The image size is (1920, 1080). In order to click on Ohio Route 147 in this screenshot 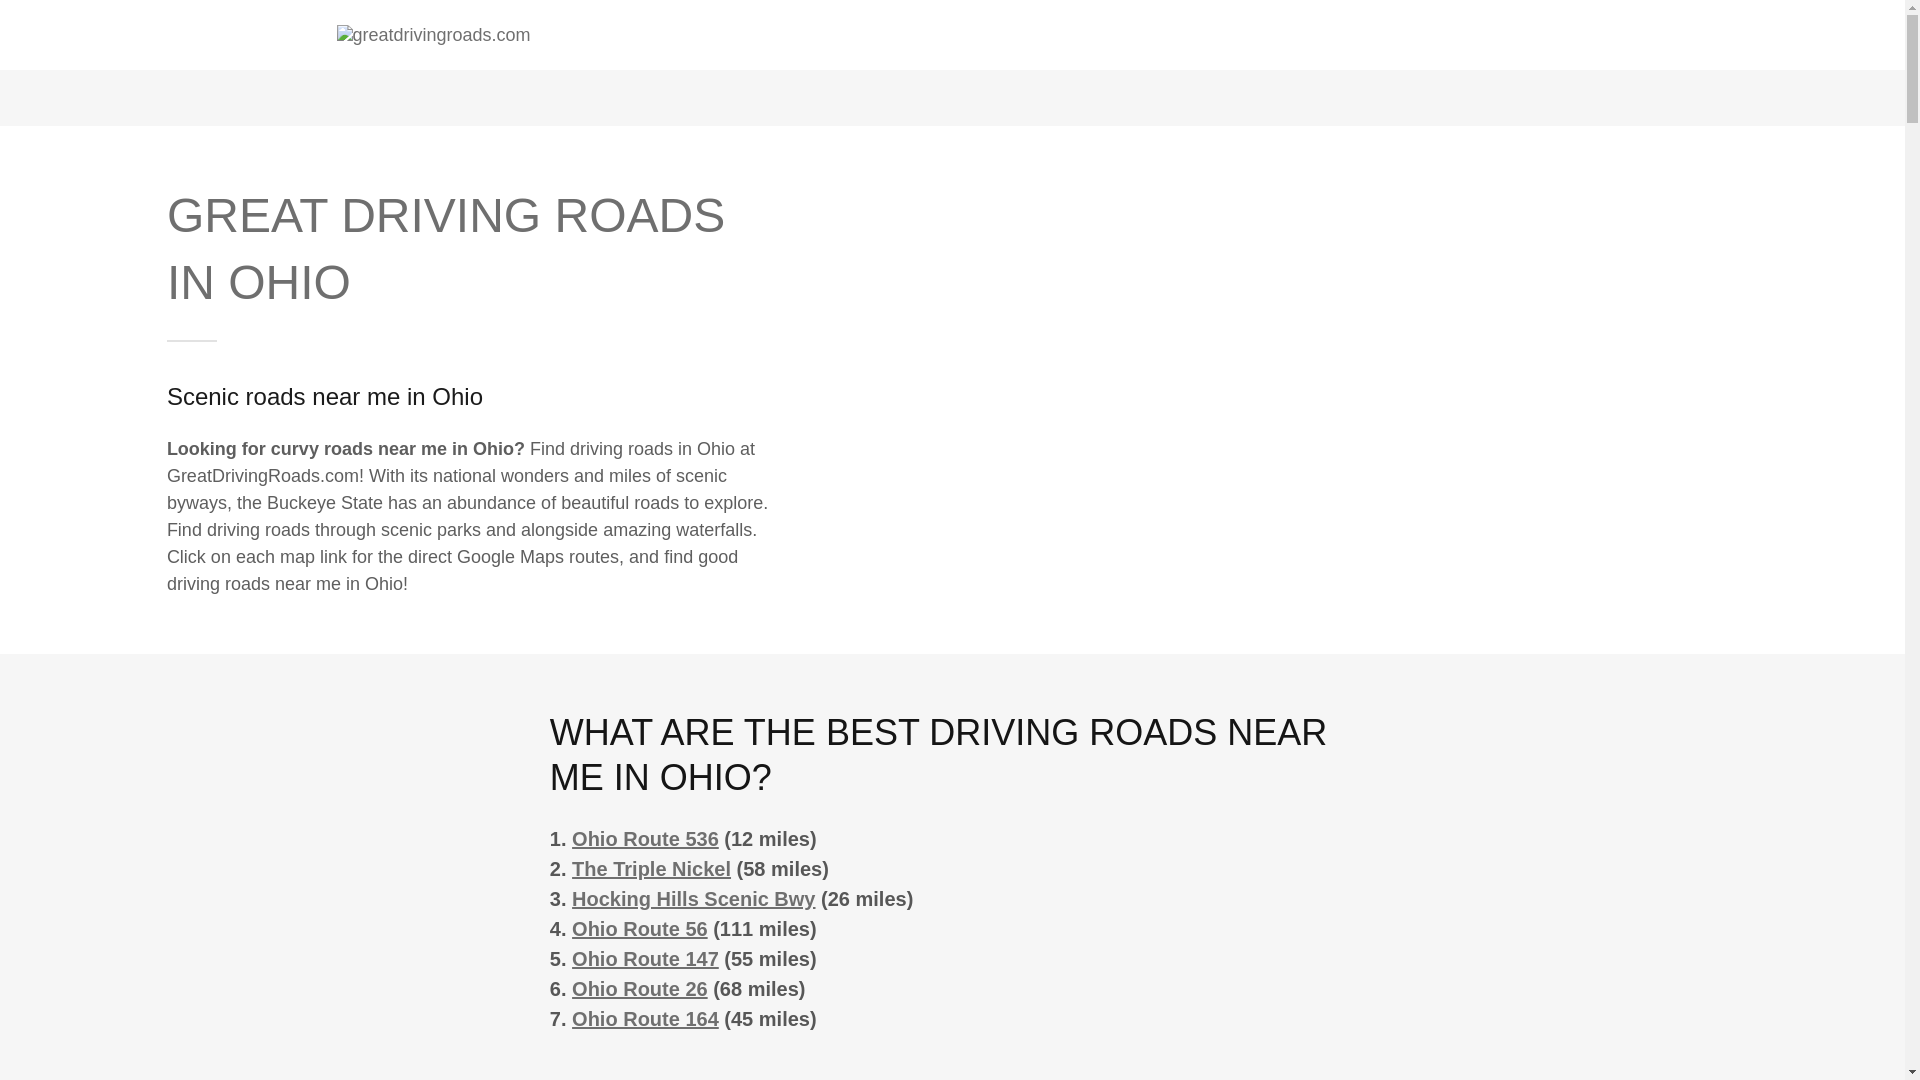, I will do `click(645, 958)`.